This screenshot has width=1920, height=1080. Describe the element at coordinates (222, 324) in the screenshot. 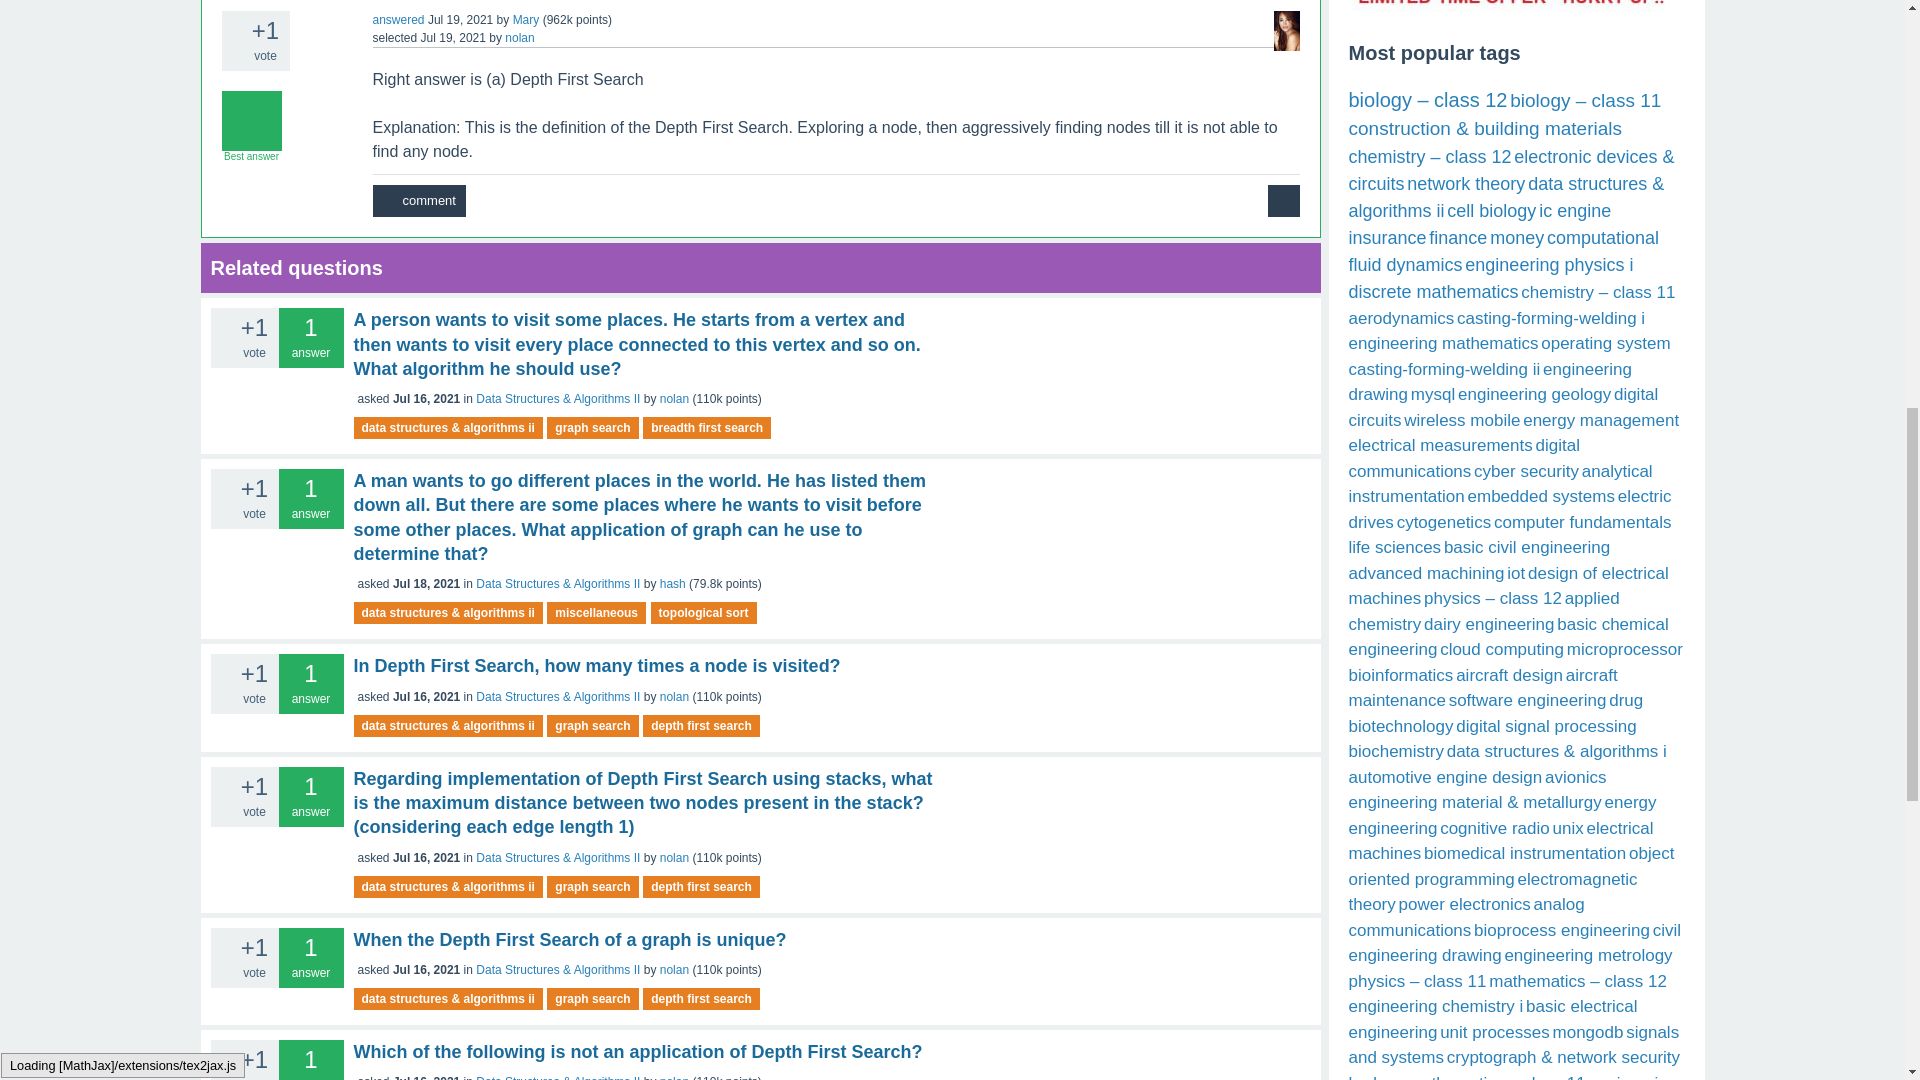

I see `Click to vote up` at that location.